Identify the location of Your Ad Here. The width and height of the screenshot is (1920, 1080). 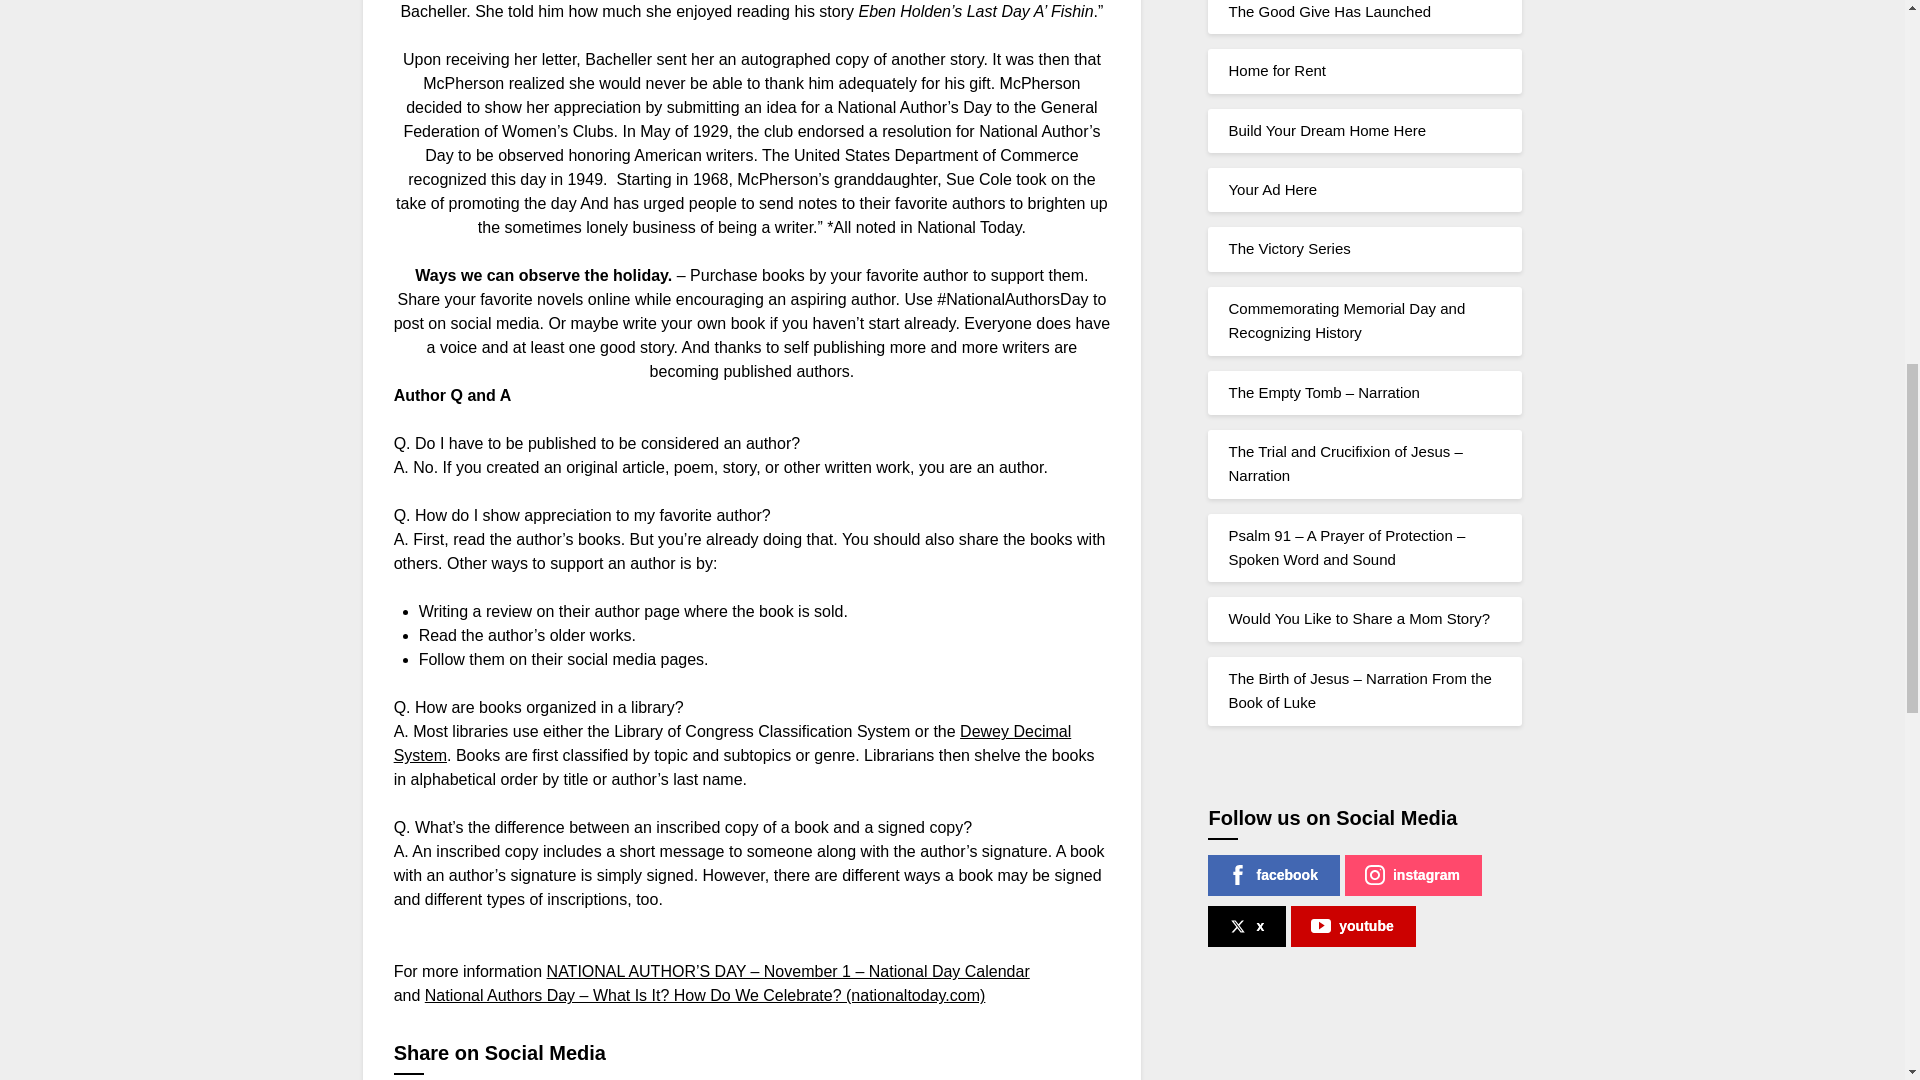
(1272, 189).